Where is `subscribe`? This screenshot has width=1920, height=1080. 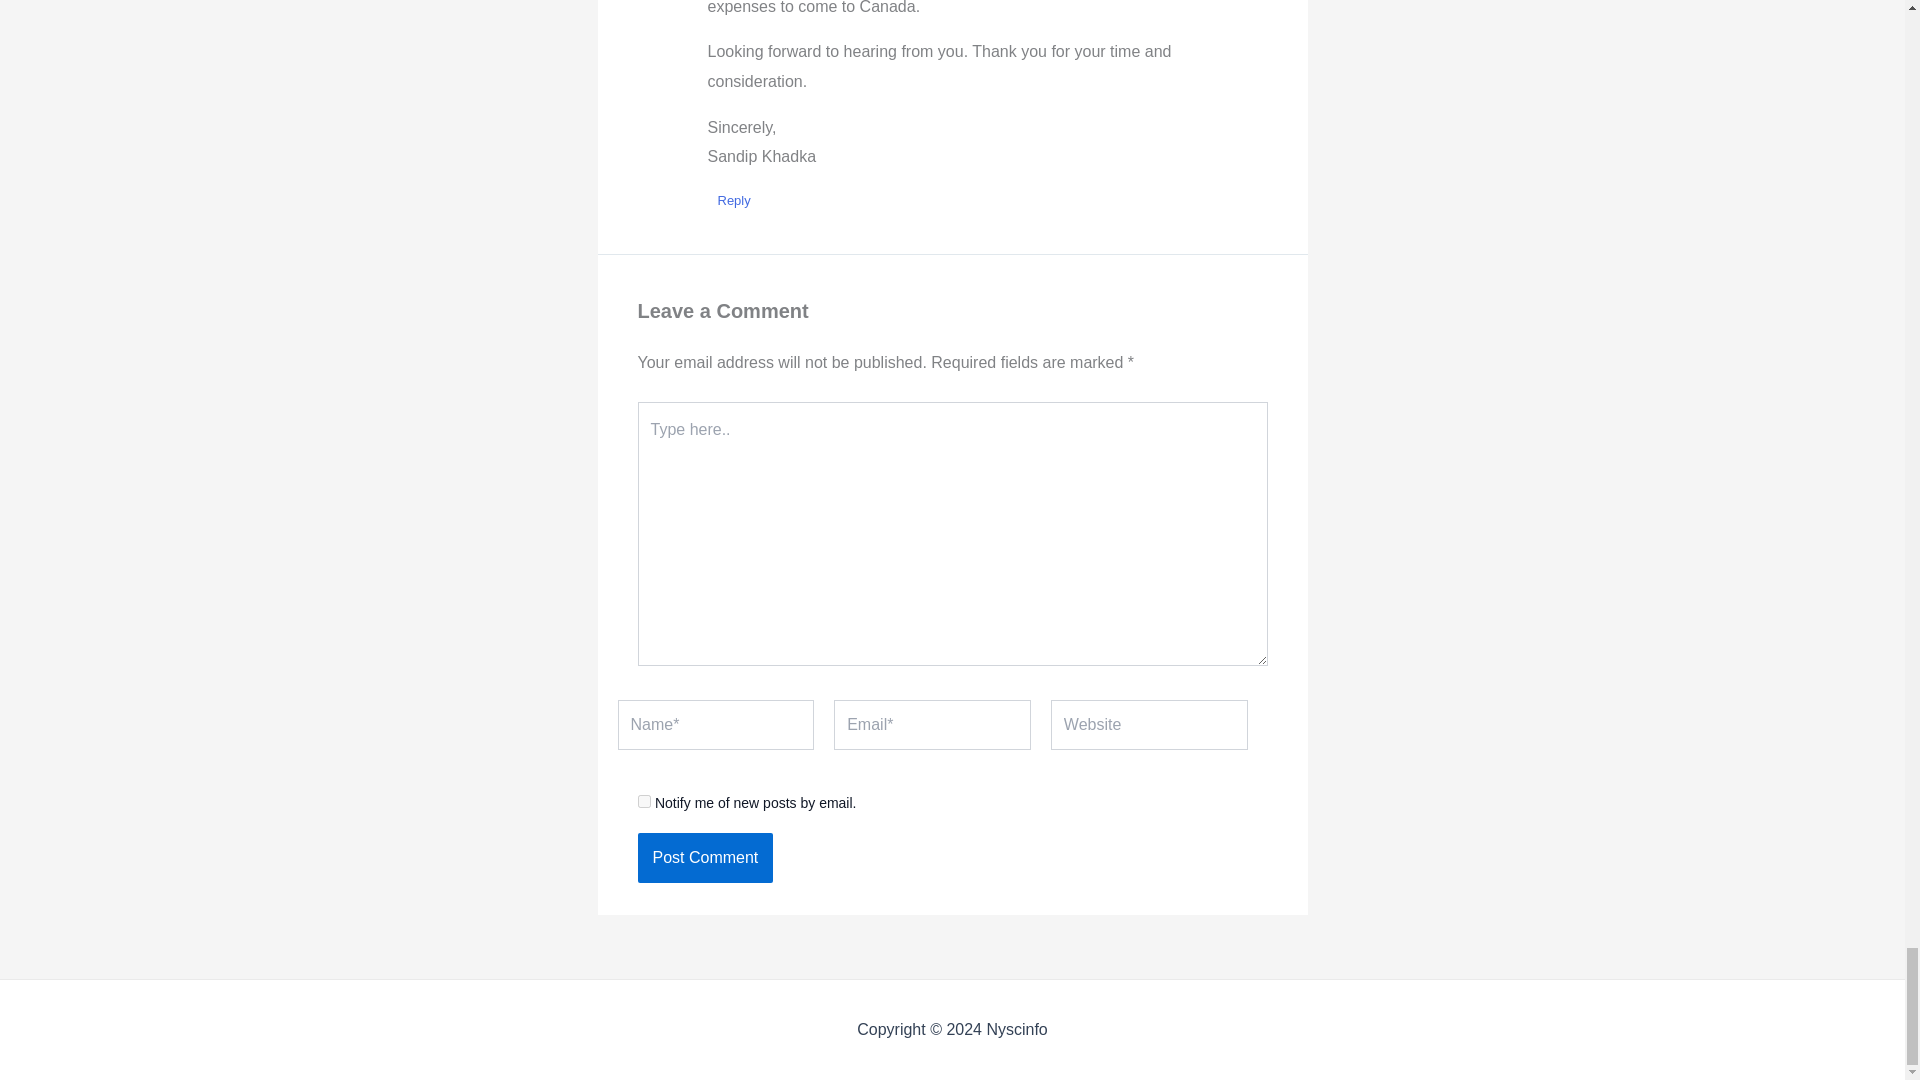 subscribe is located at coordinates (644, 800).